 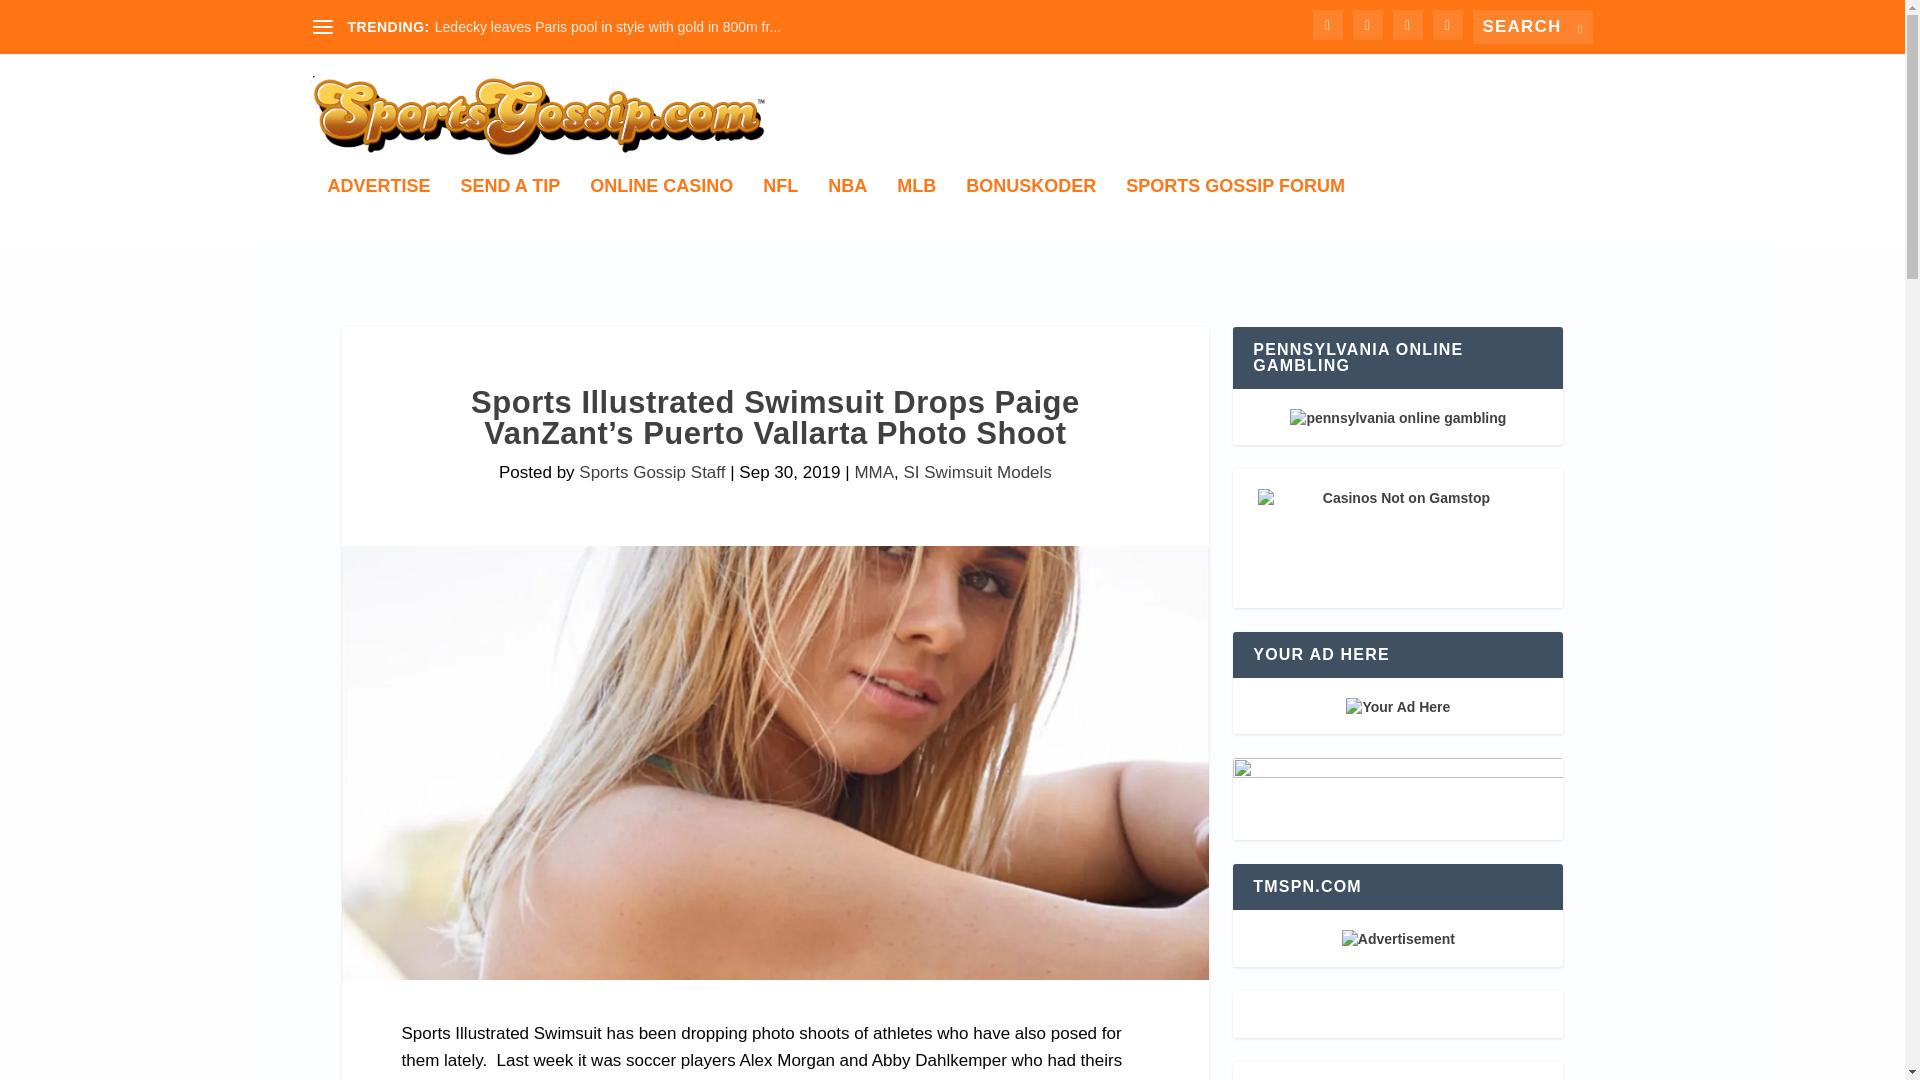 I want to click on ADVERTISE, so click(x=379, y=212).